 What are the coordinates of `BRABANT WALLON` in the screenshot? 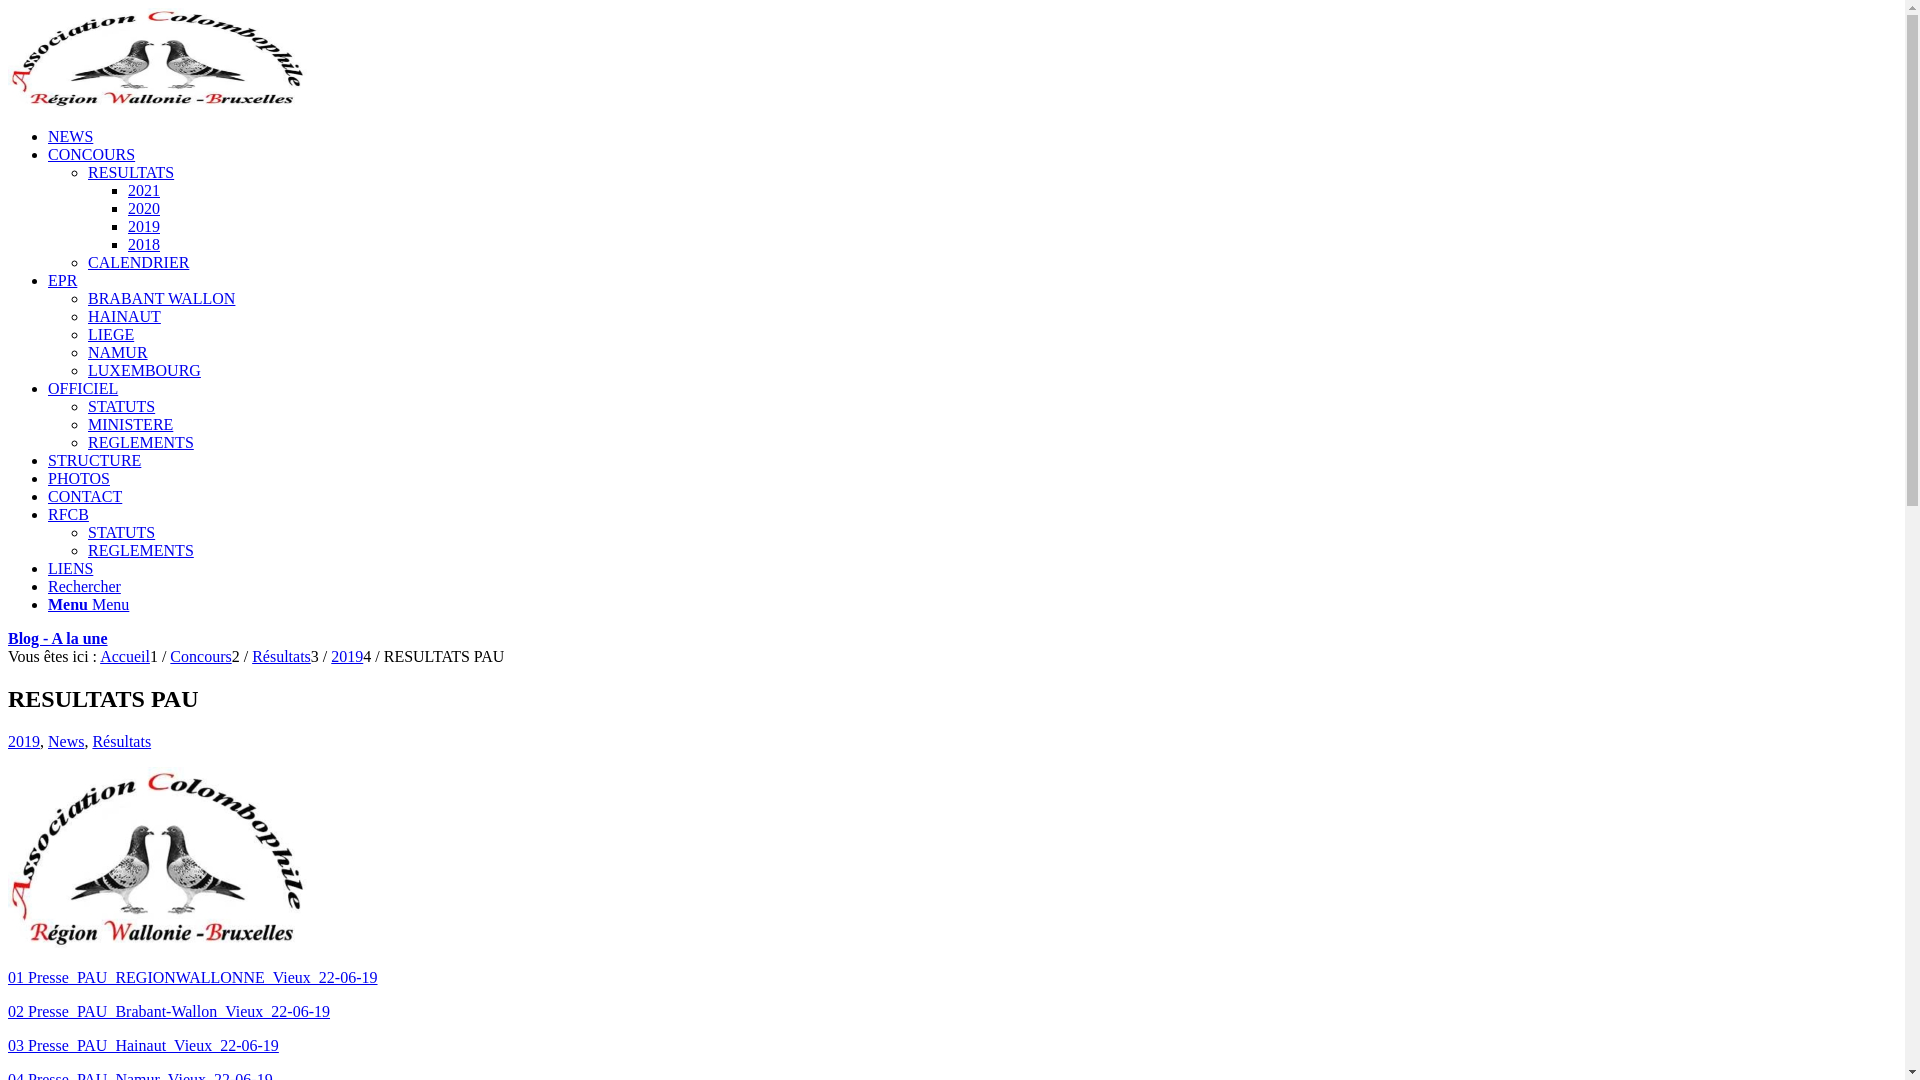 It's located at (162, 298).